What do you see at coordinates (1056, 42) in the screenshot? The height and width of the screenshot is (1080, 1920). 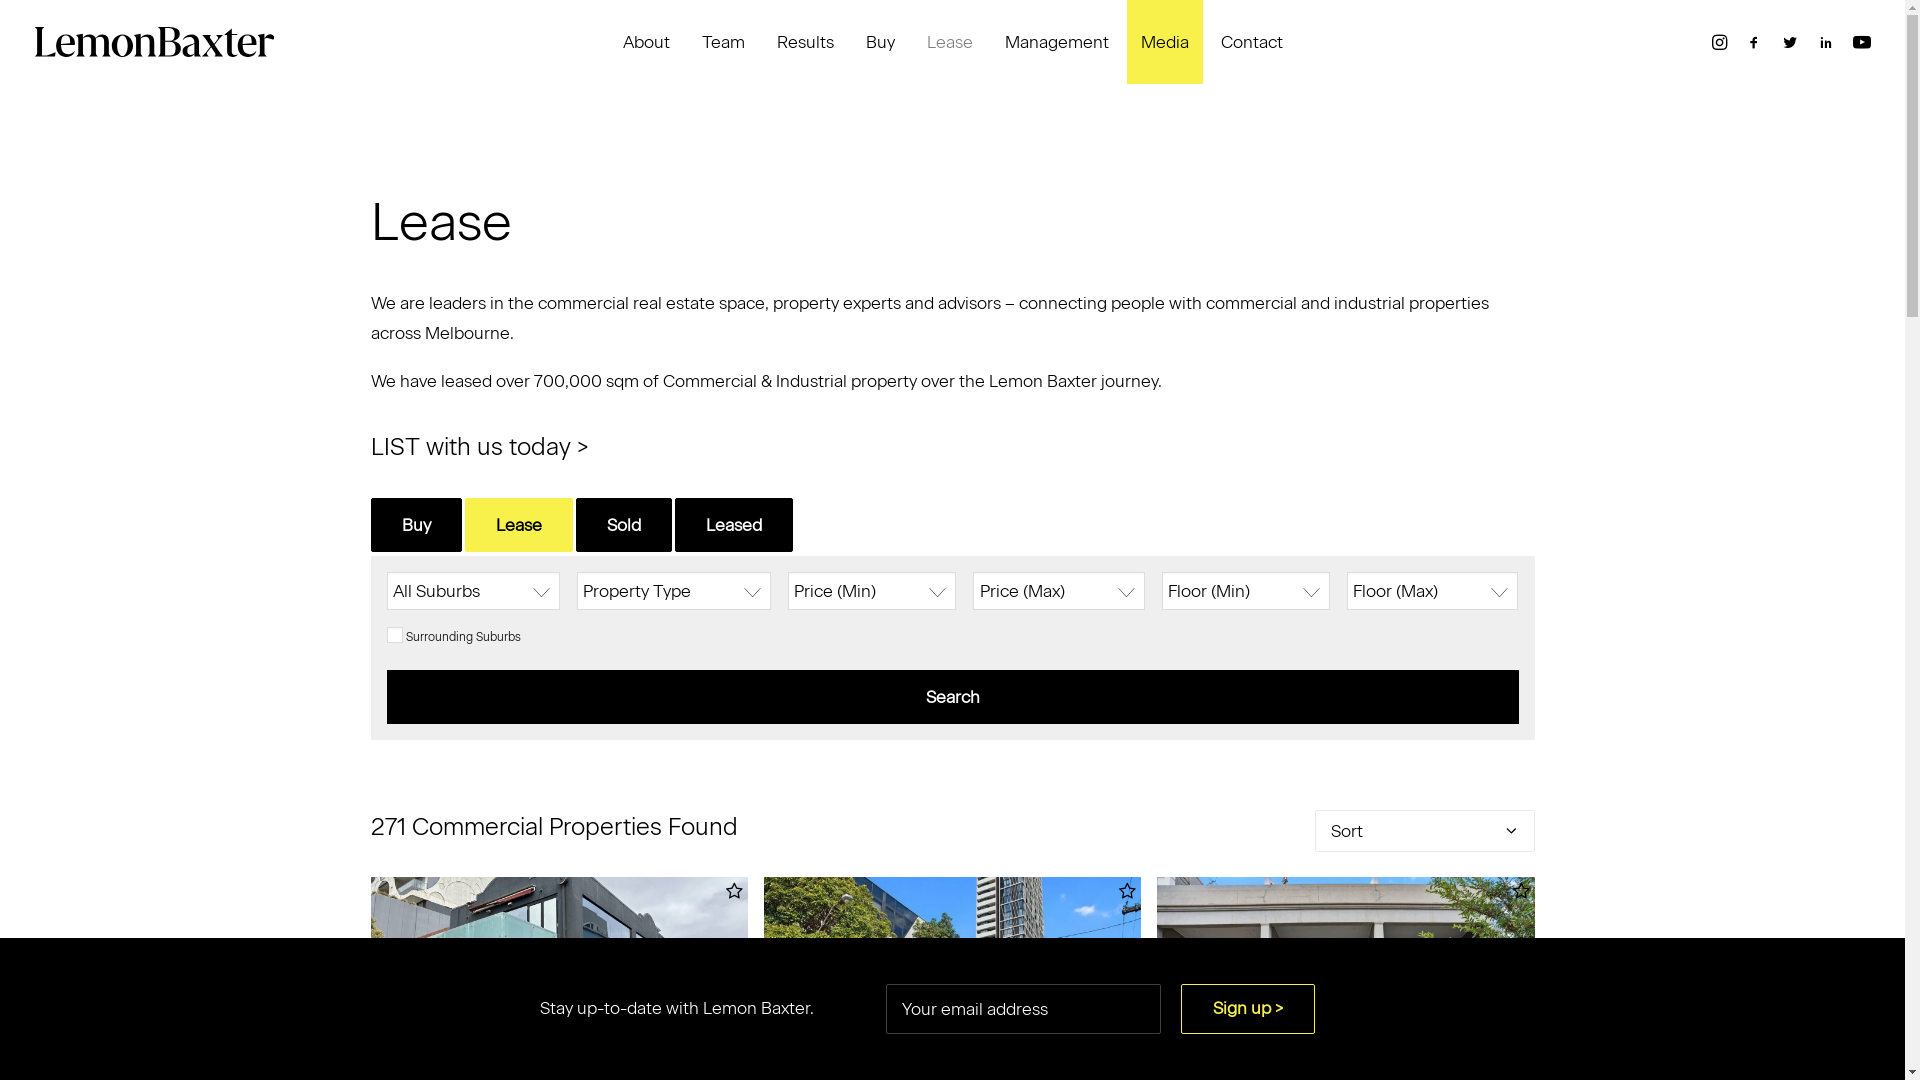 I see `Management` at bounding box center [1056, 42].